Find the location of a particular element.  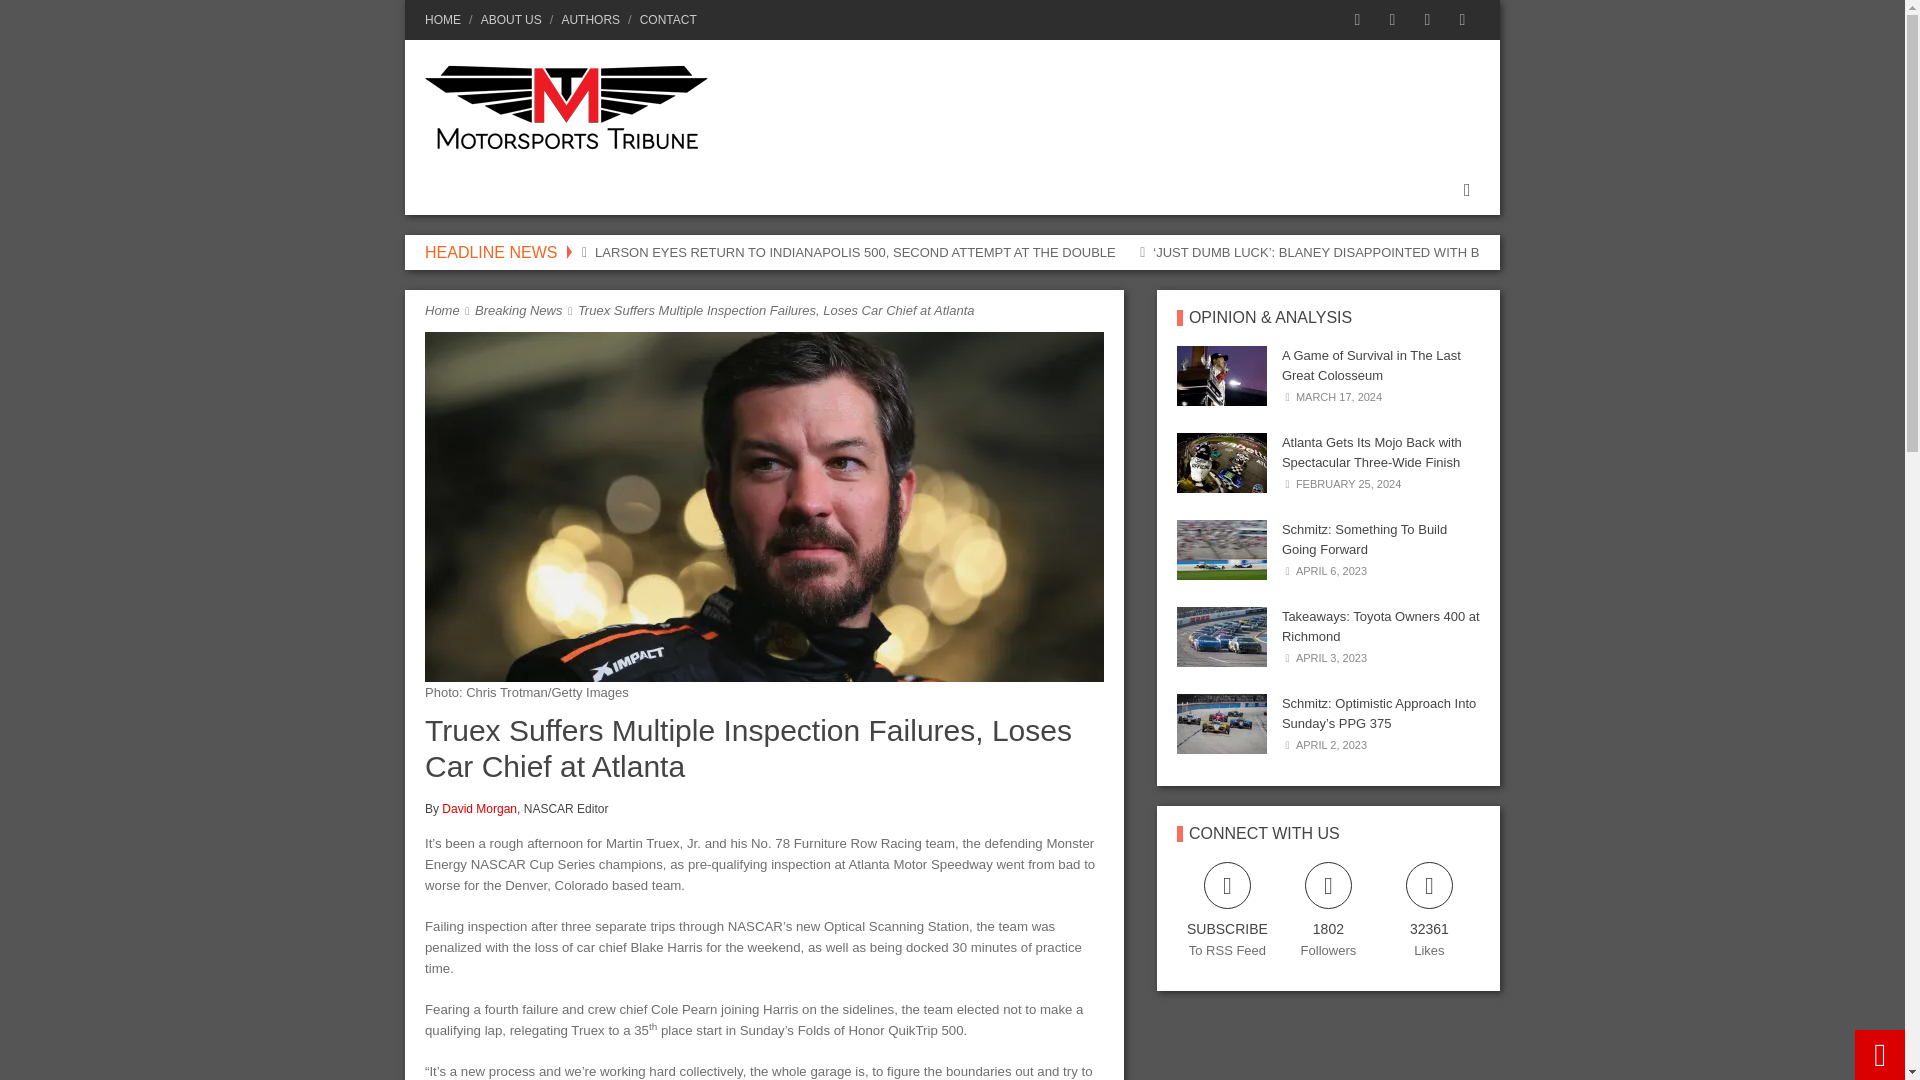

FEATURES is located at coordinates (860, 190).